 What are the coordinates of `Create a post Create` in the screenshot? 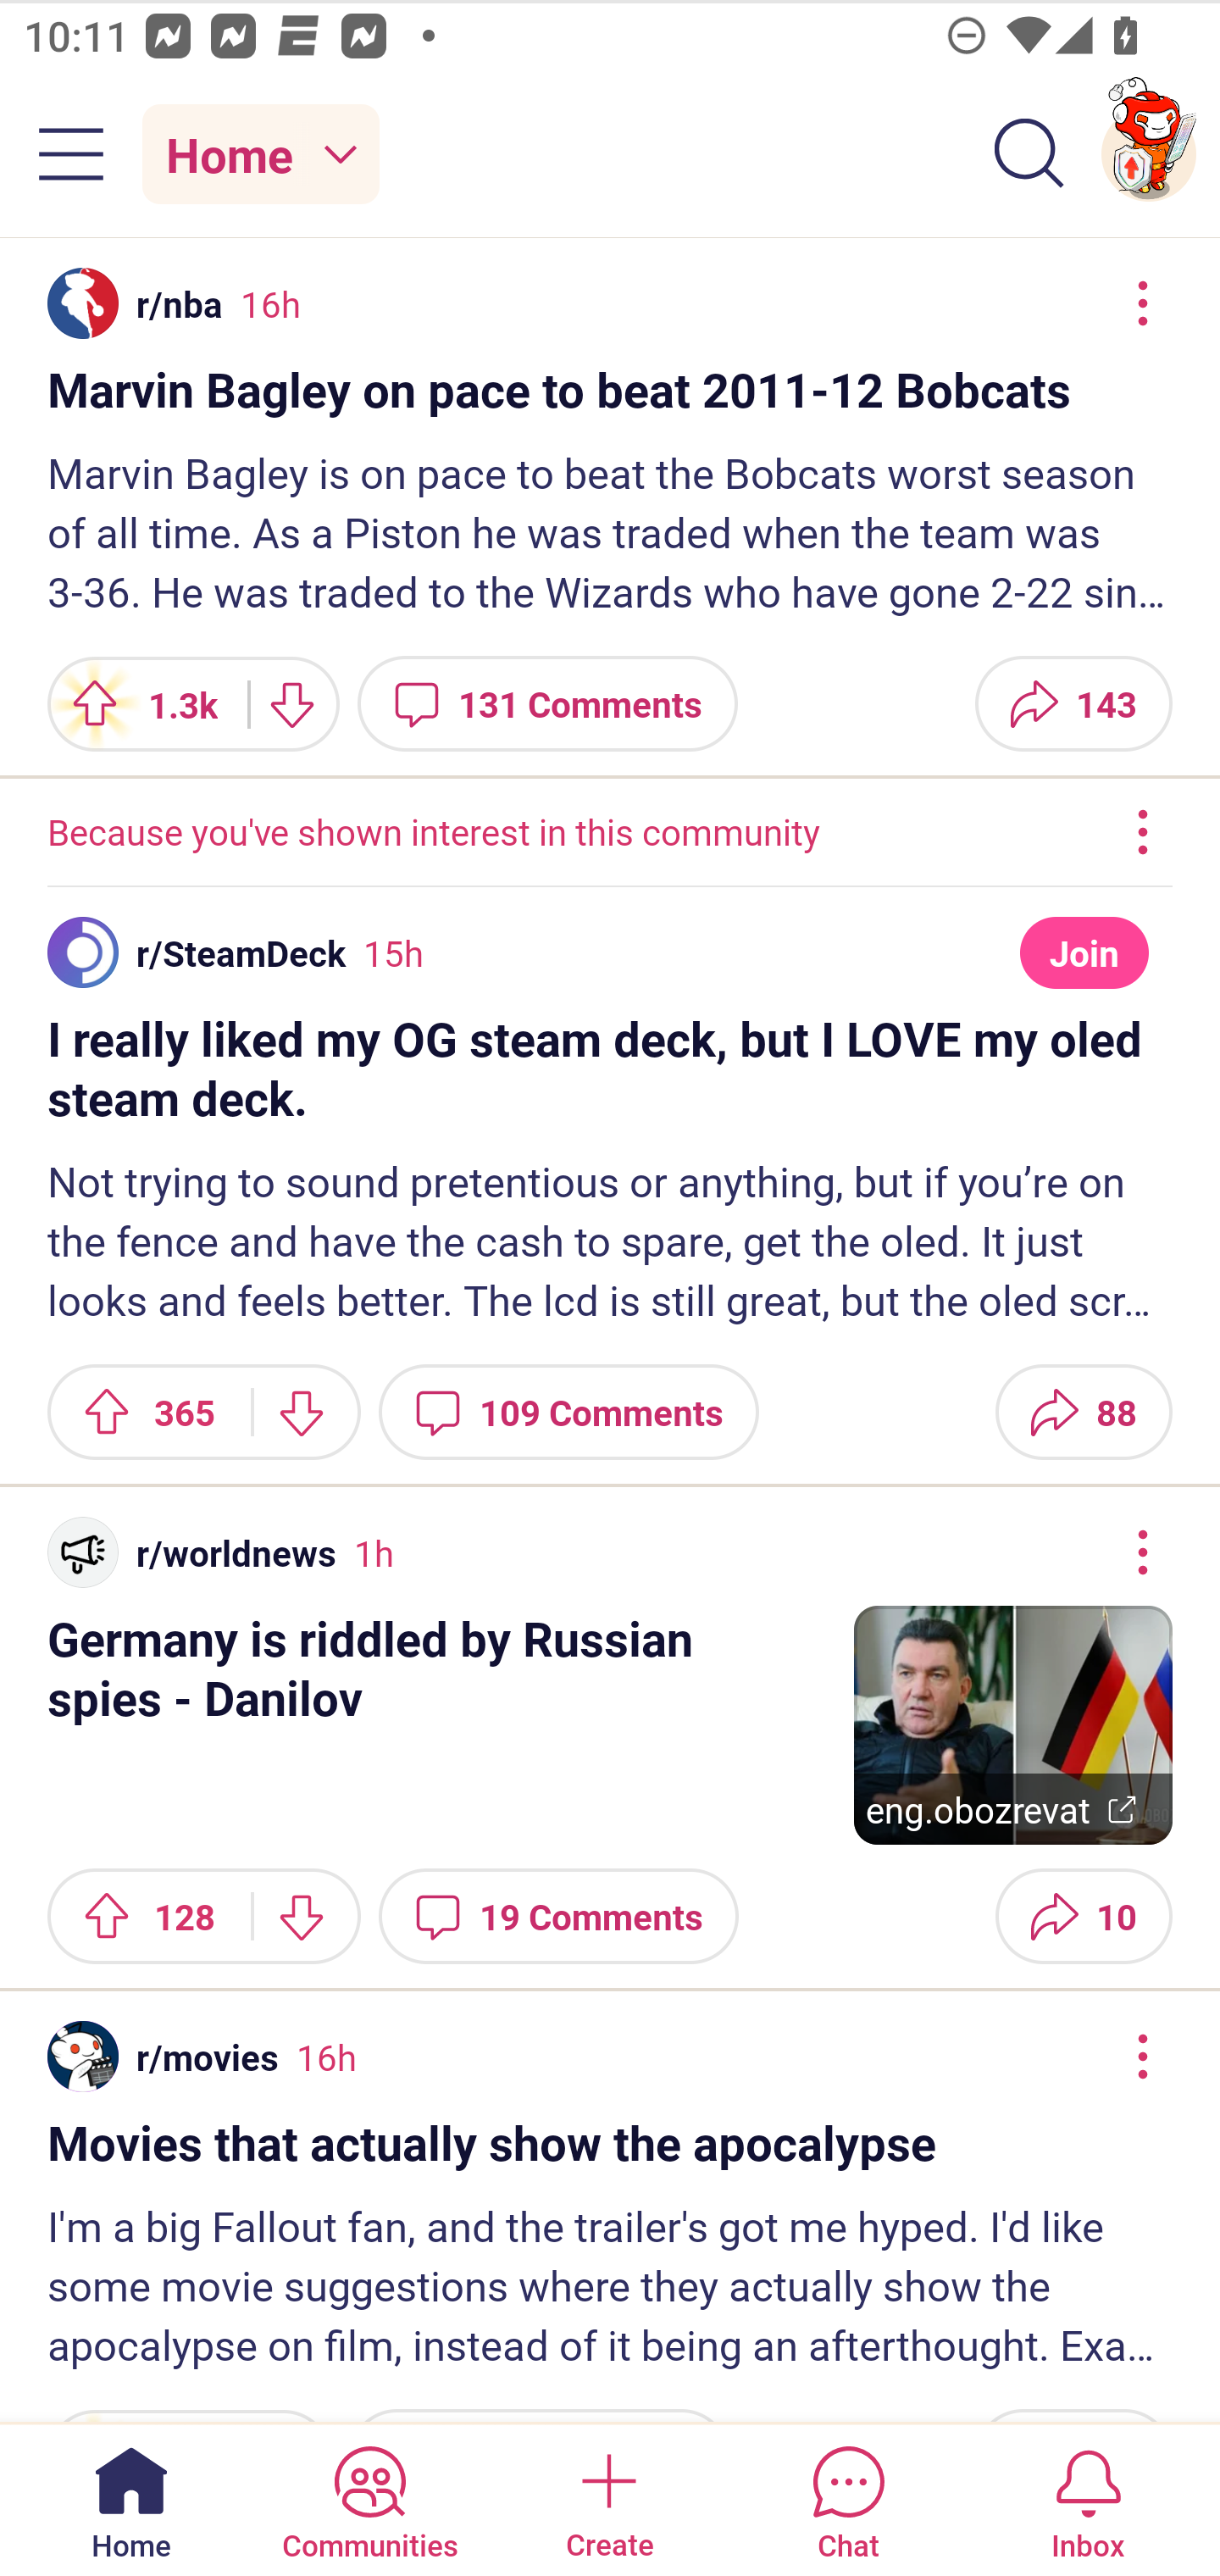 It's located at (608, 2498).